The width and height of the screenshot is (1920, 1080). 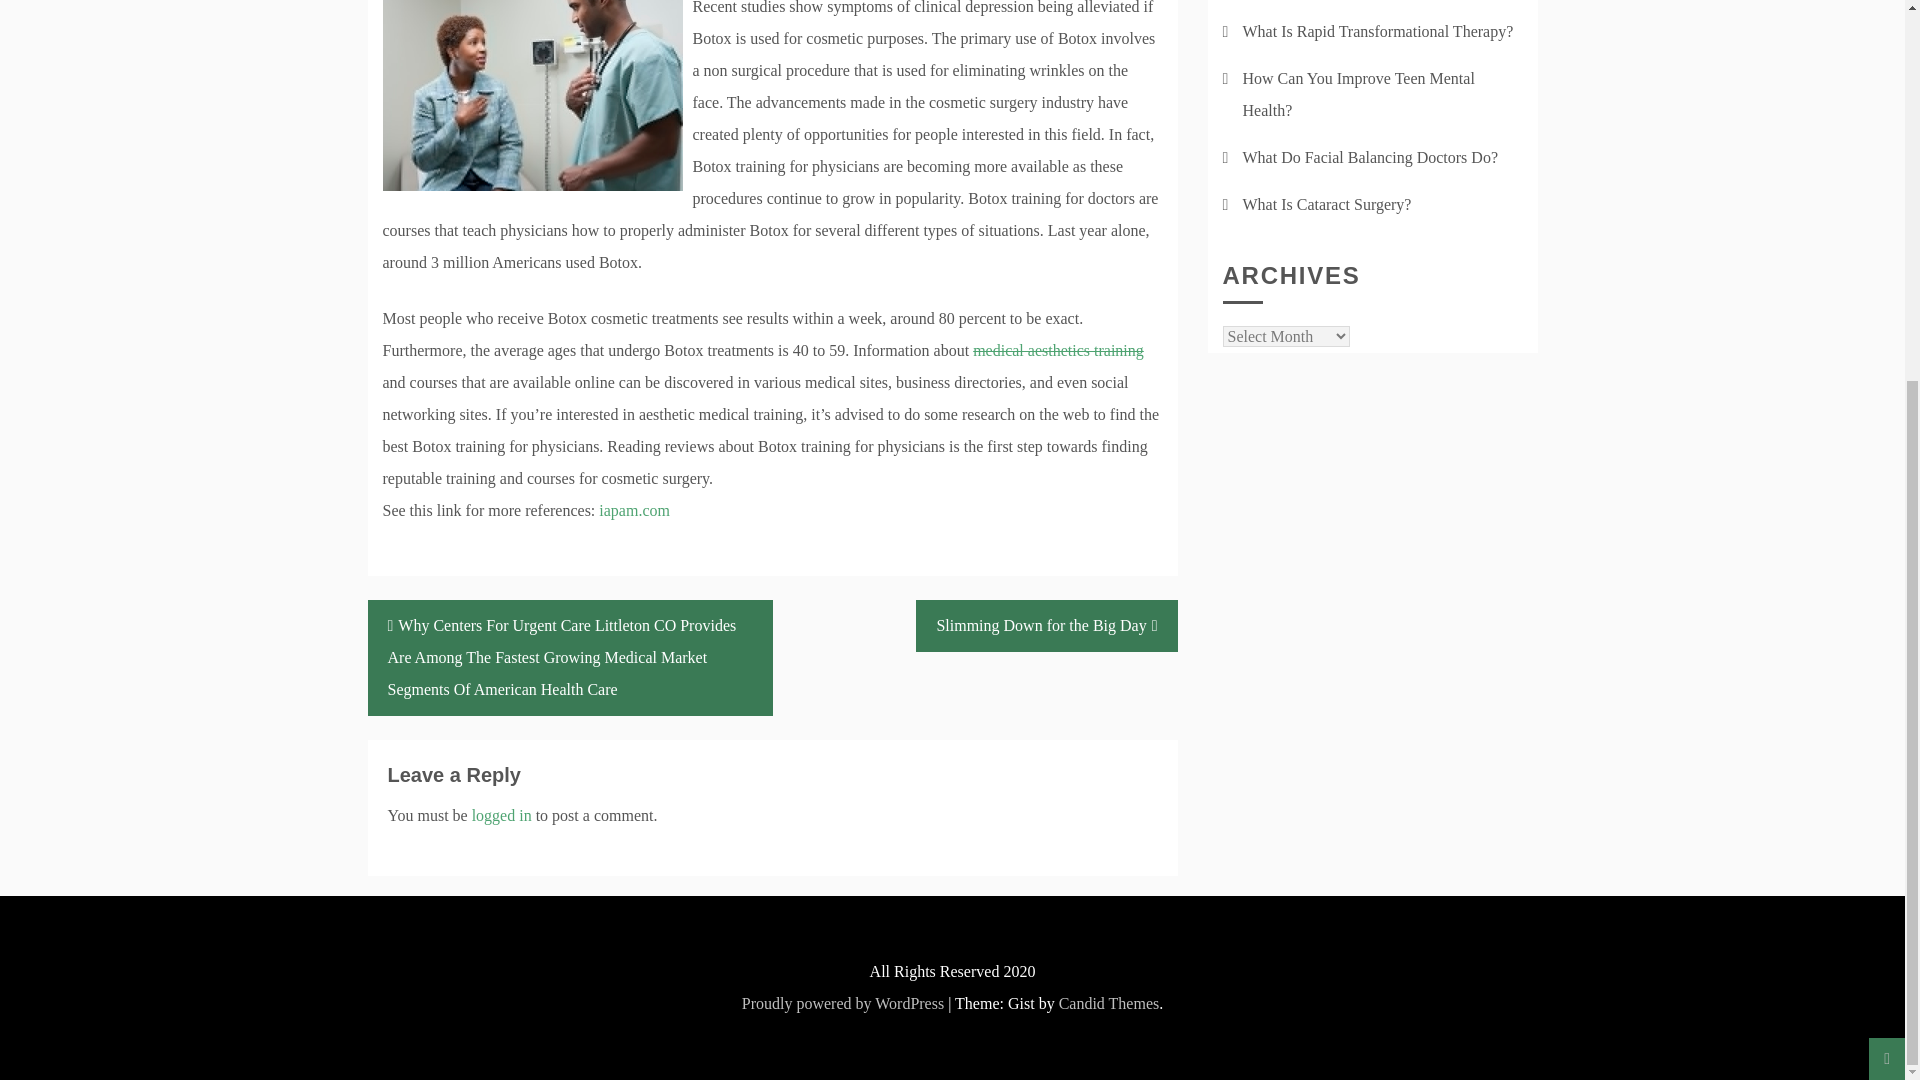 I want to click on Candid Themes, so click(x=1109, y=1002).